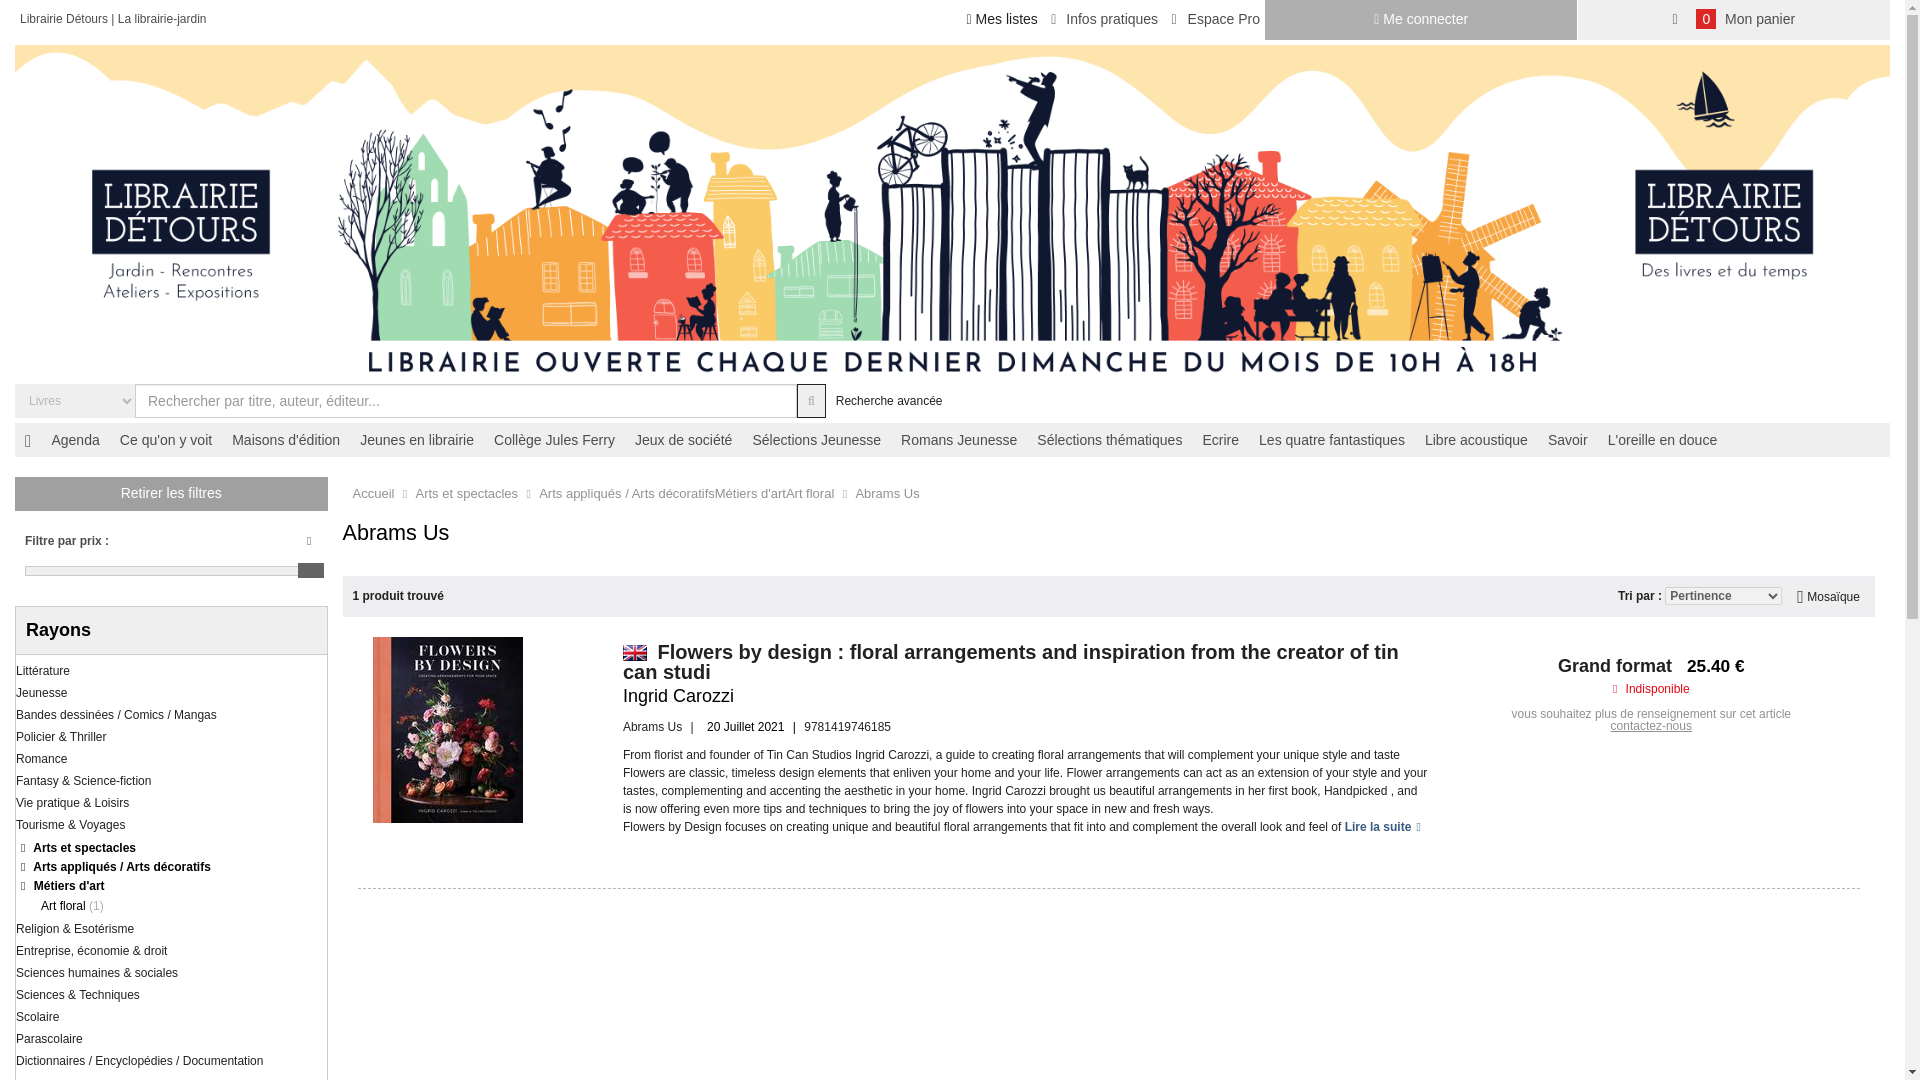 This screenshot has width=1920, height=1080. What do you see at coordinates (74, 440) in the screenshot?
I see `Agenda` at bounding box center [74, 440].